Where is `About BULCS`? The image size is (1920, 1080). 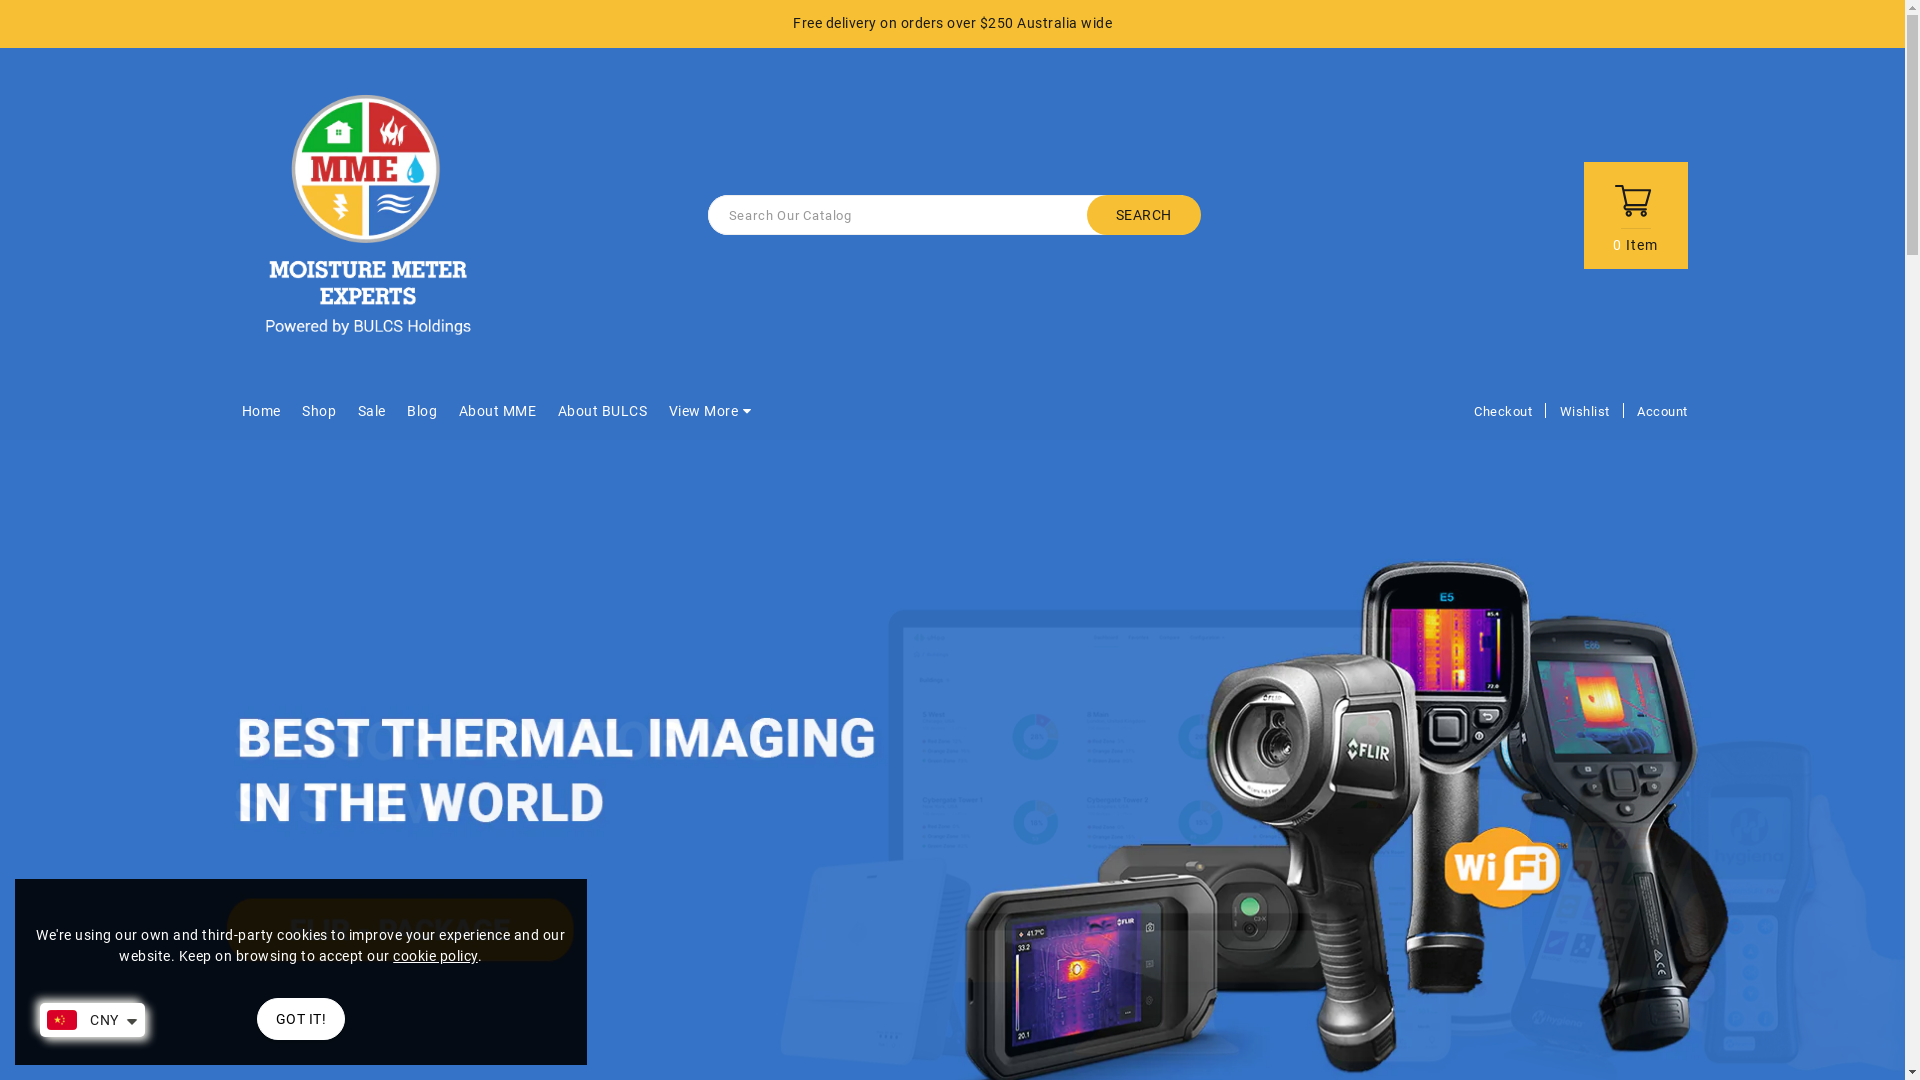 About BULCS is located at coordinates (602, 411).